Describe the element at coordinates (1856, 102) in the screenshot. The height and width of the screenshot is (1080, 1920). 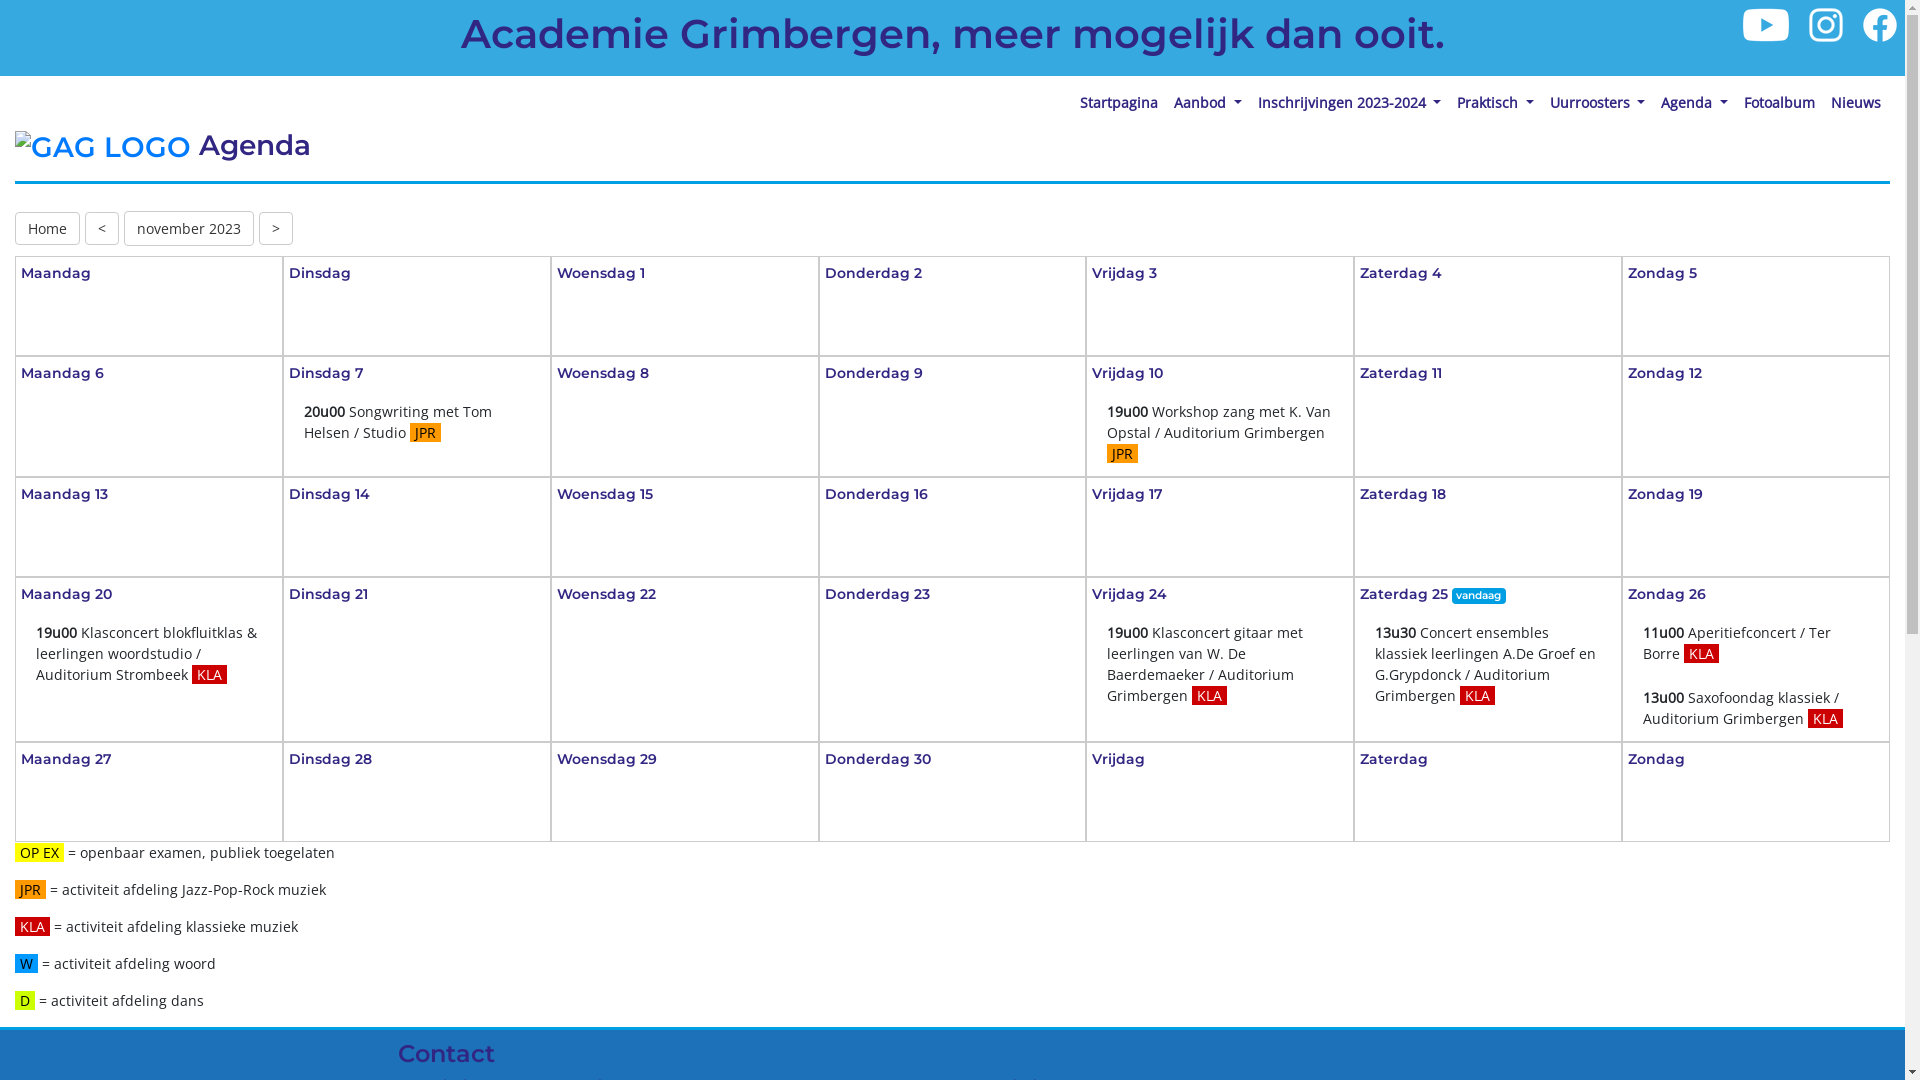
I see `Nieuws` at that location.